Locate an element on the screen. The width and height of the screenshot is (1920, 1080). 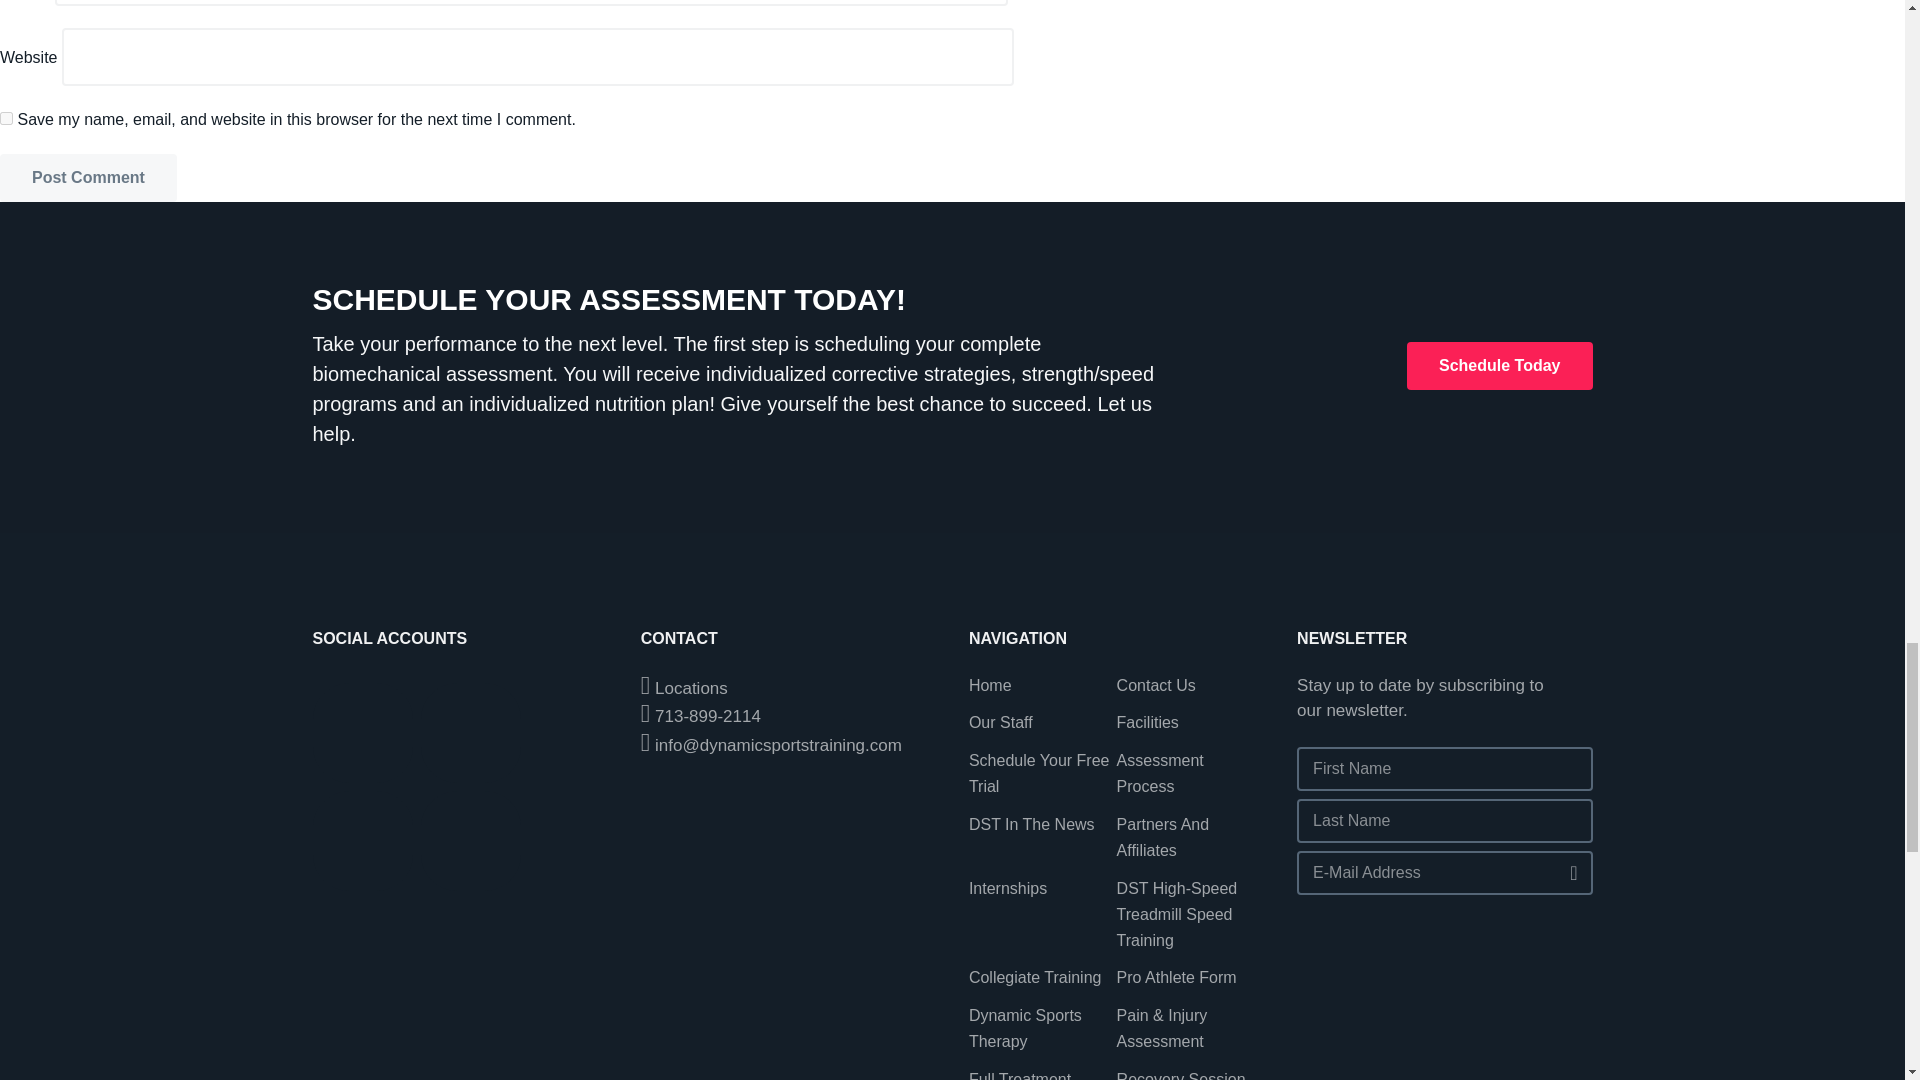
Post Comment is located at coordinates (88, 178).